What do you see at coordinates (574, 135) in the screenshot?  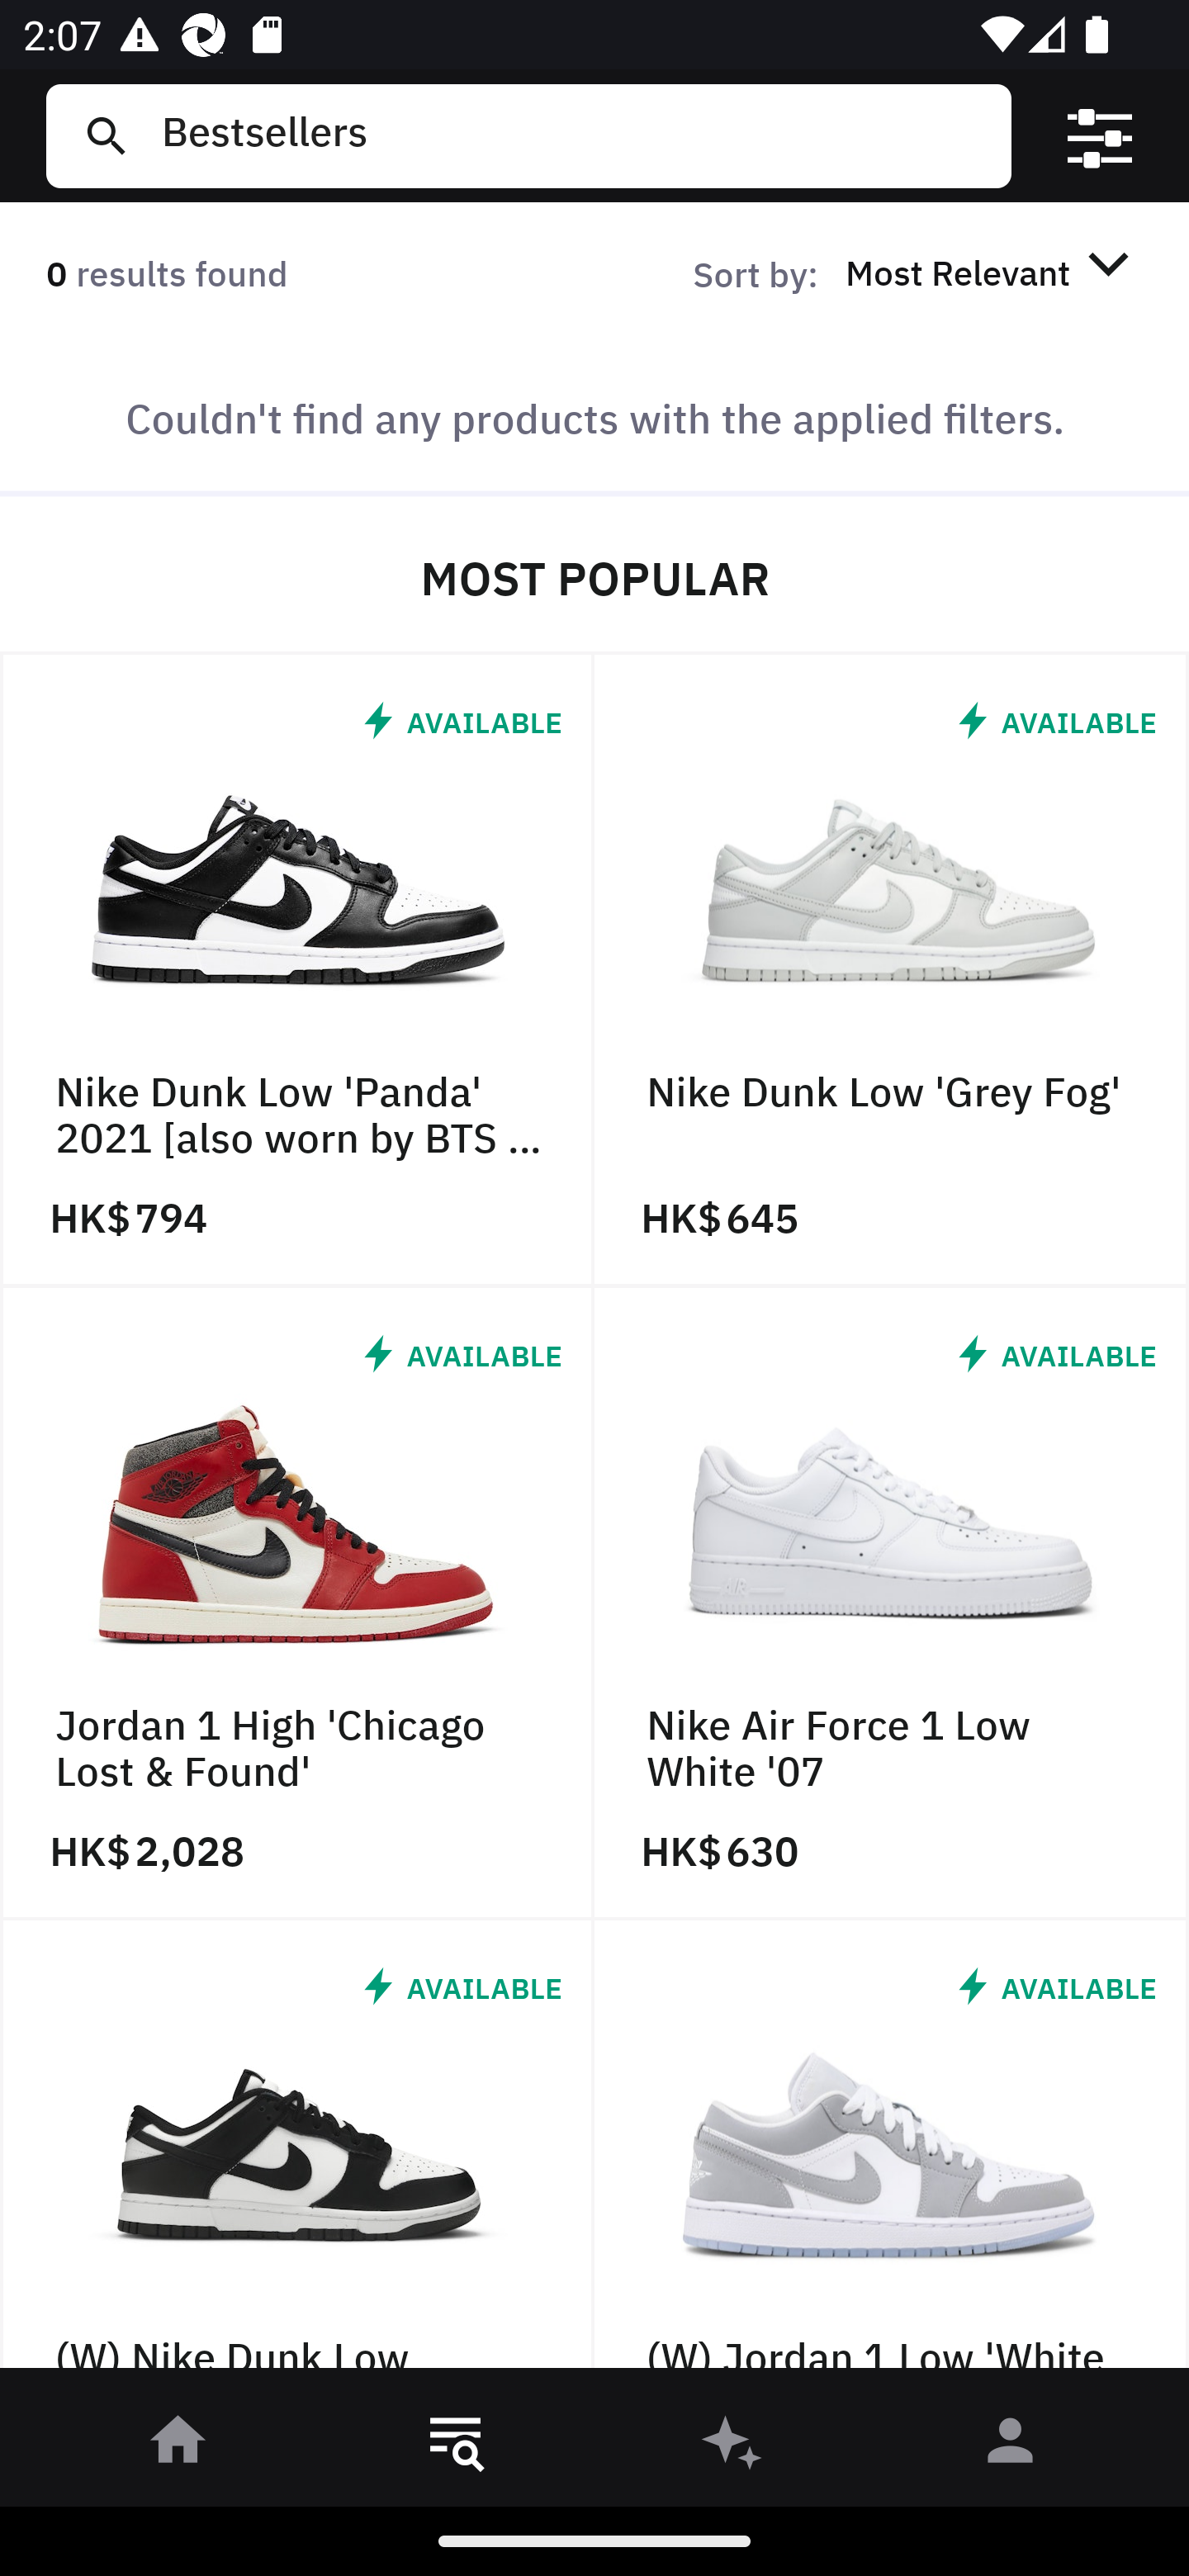 I see `Bestsellers` at bounding box center [574, 135].